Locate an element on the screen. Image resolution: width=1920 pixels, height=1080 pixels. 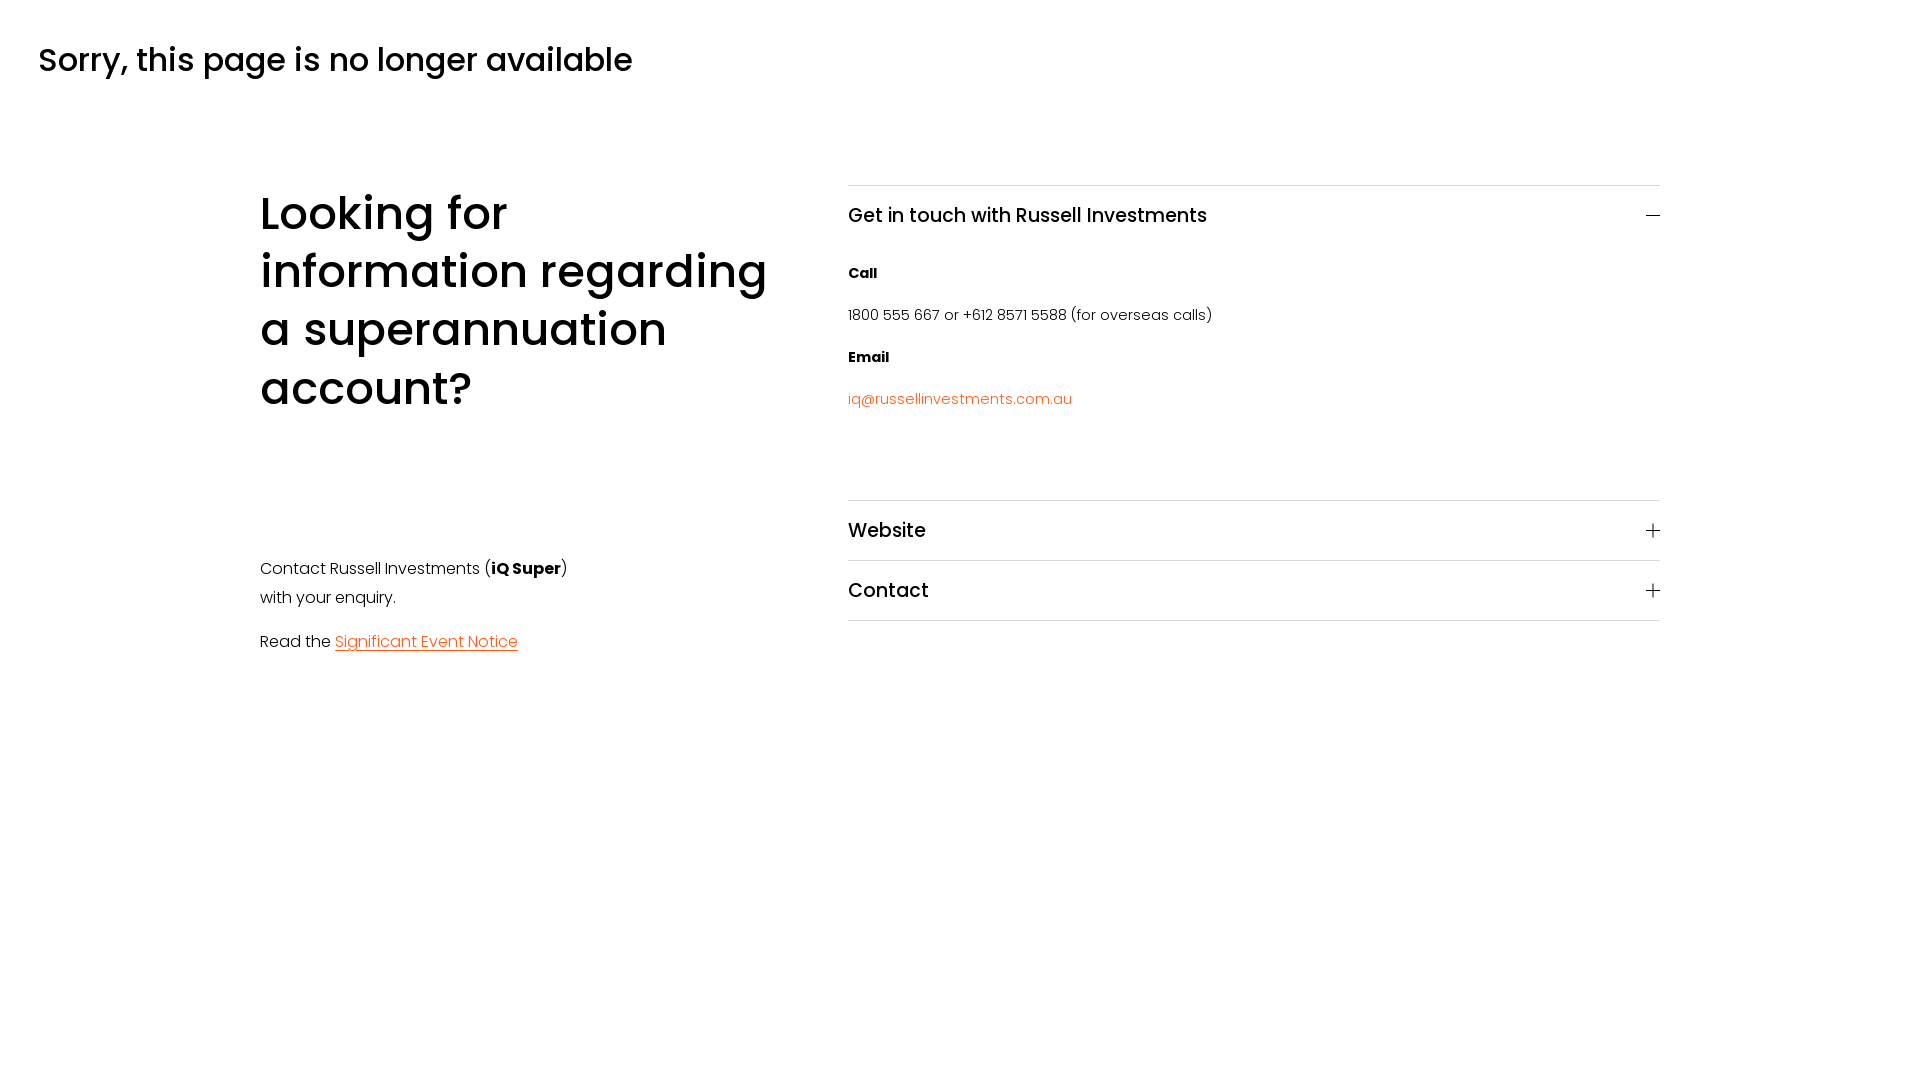
iq@russellinvestments.com.au is located at coordinates (960, 399).